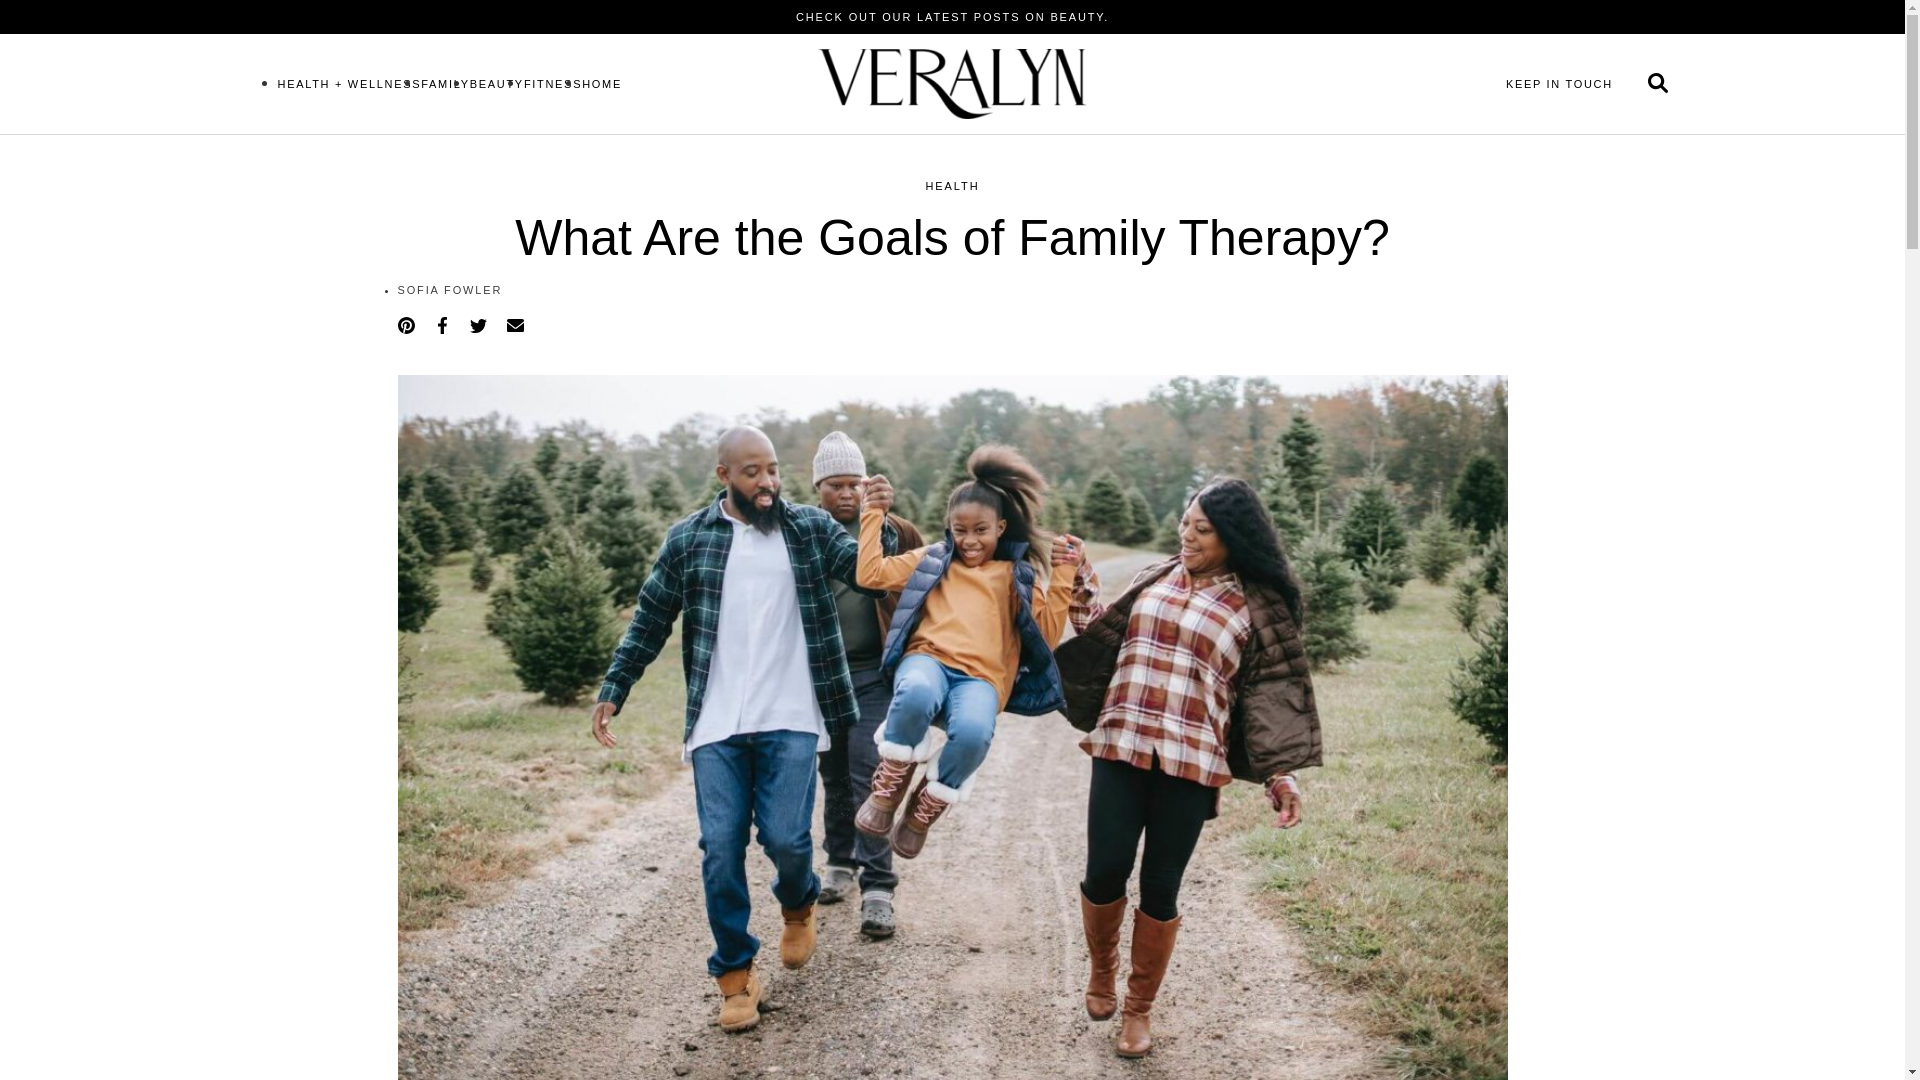 The width and height of the screenshot is (1920, 1080). I want to click on FAMILY, so click(444, 83).